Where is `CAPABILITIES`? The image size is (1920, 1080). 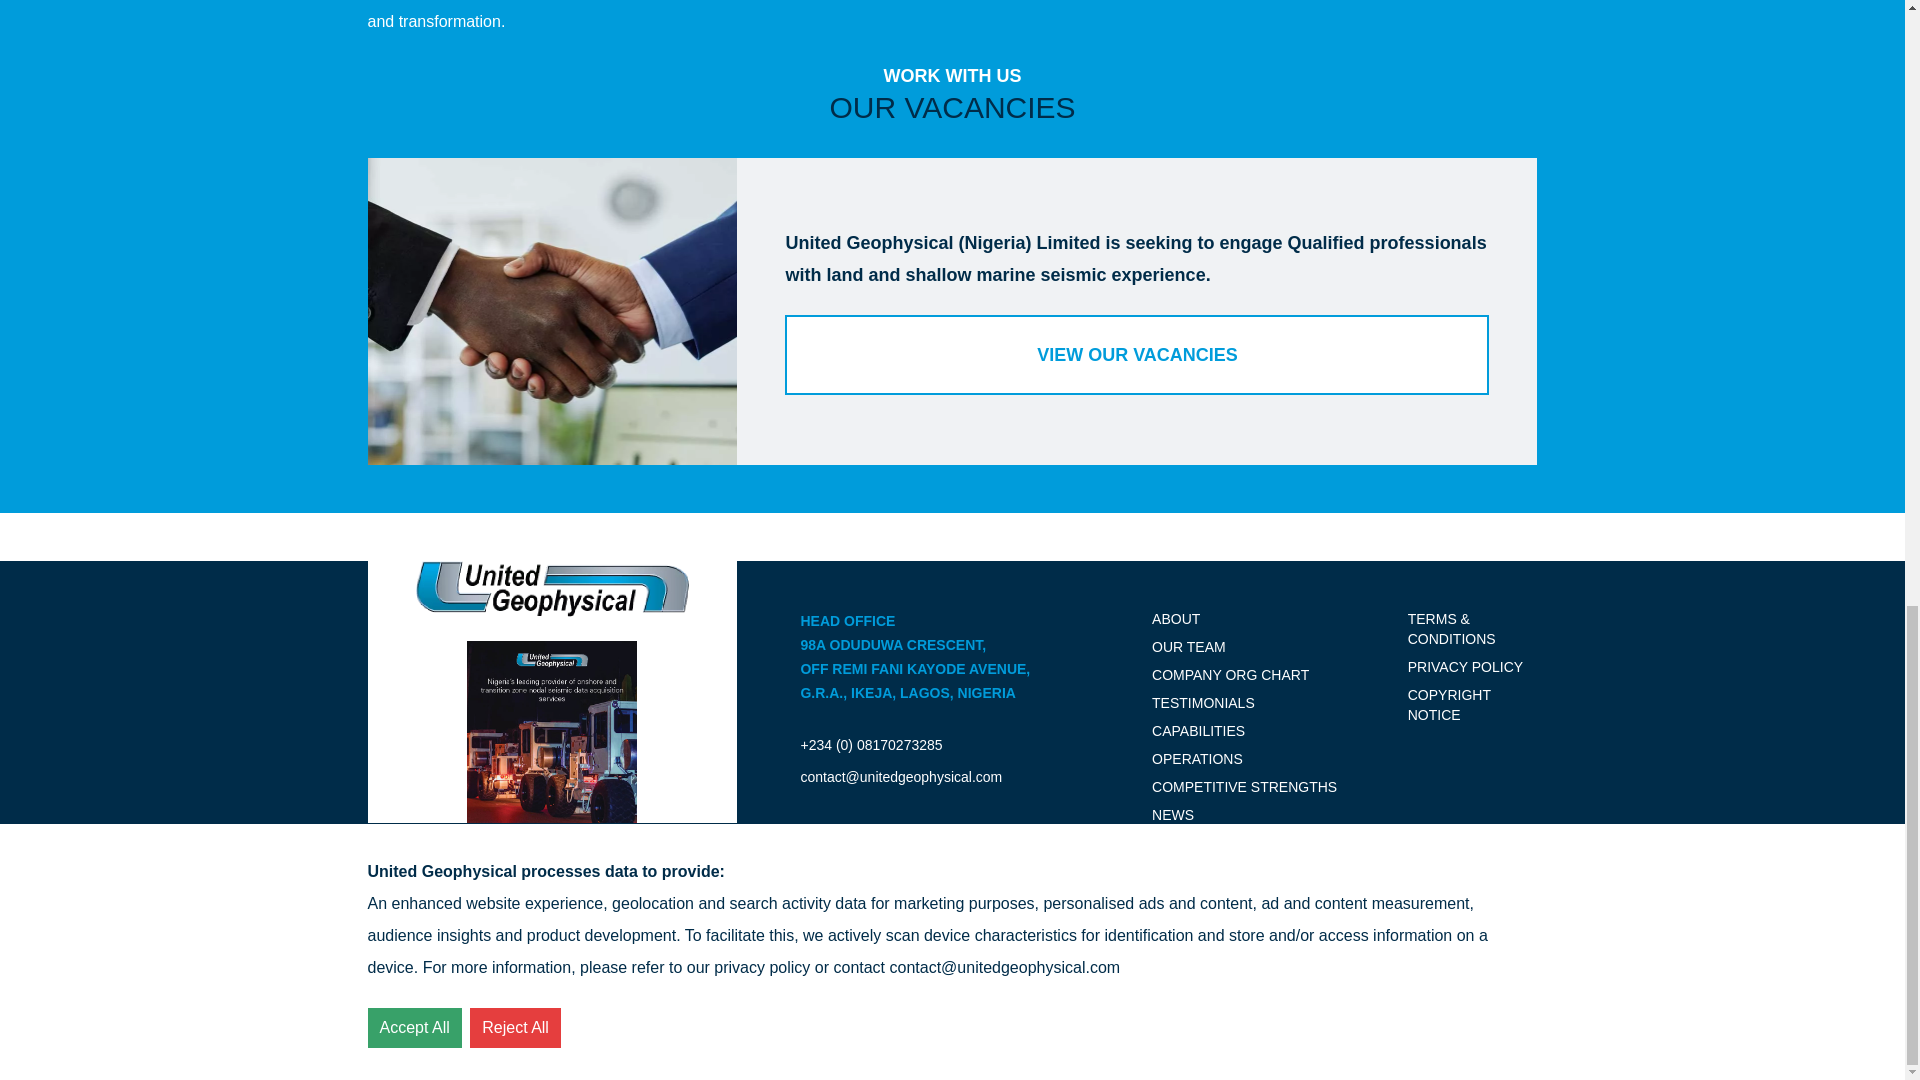 CAPABILITIES is located at coordinates (1197, 758).